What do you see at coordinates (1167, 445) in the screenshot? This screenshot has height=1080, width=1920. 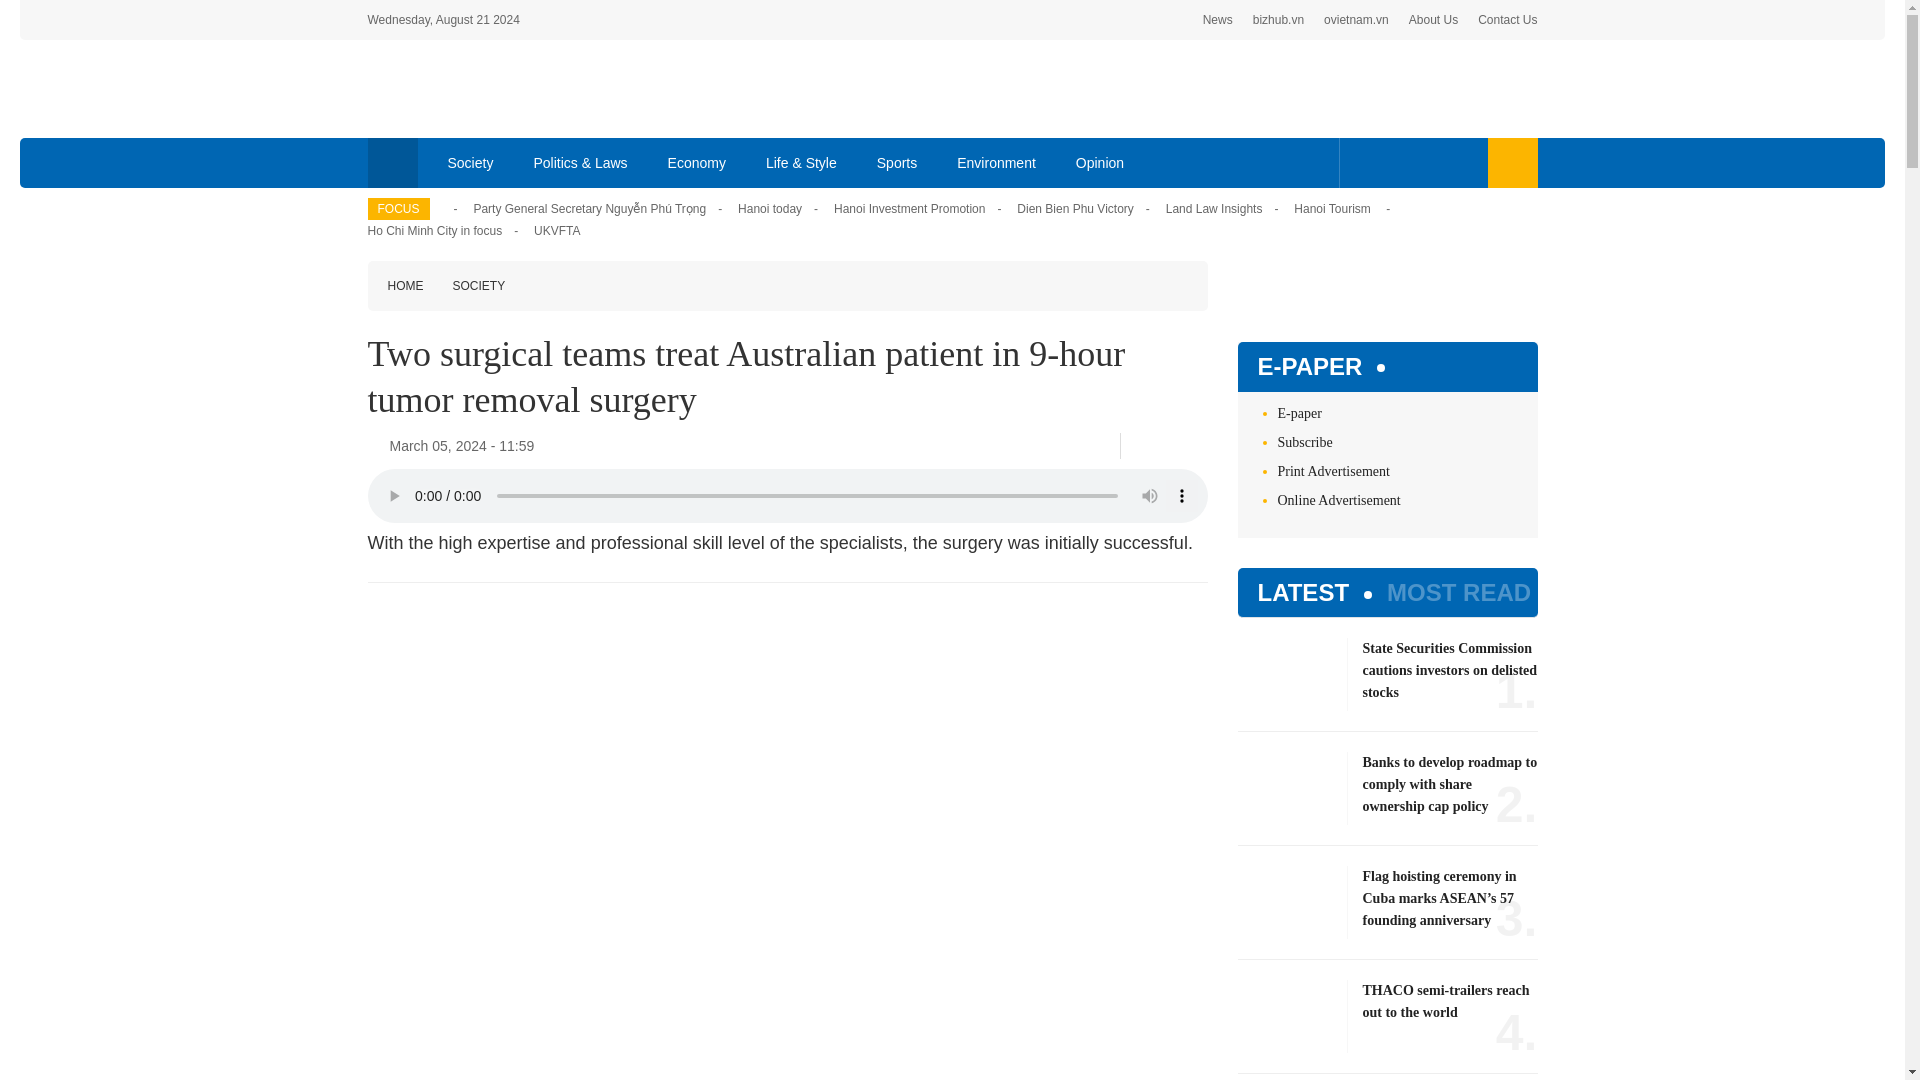 I see `Twitter` at bounding box center [1167, 445].